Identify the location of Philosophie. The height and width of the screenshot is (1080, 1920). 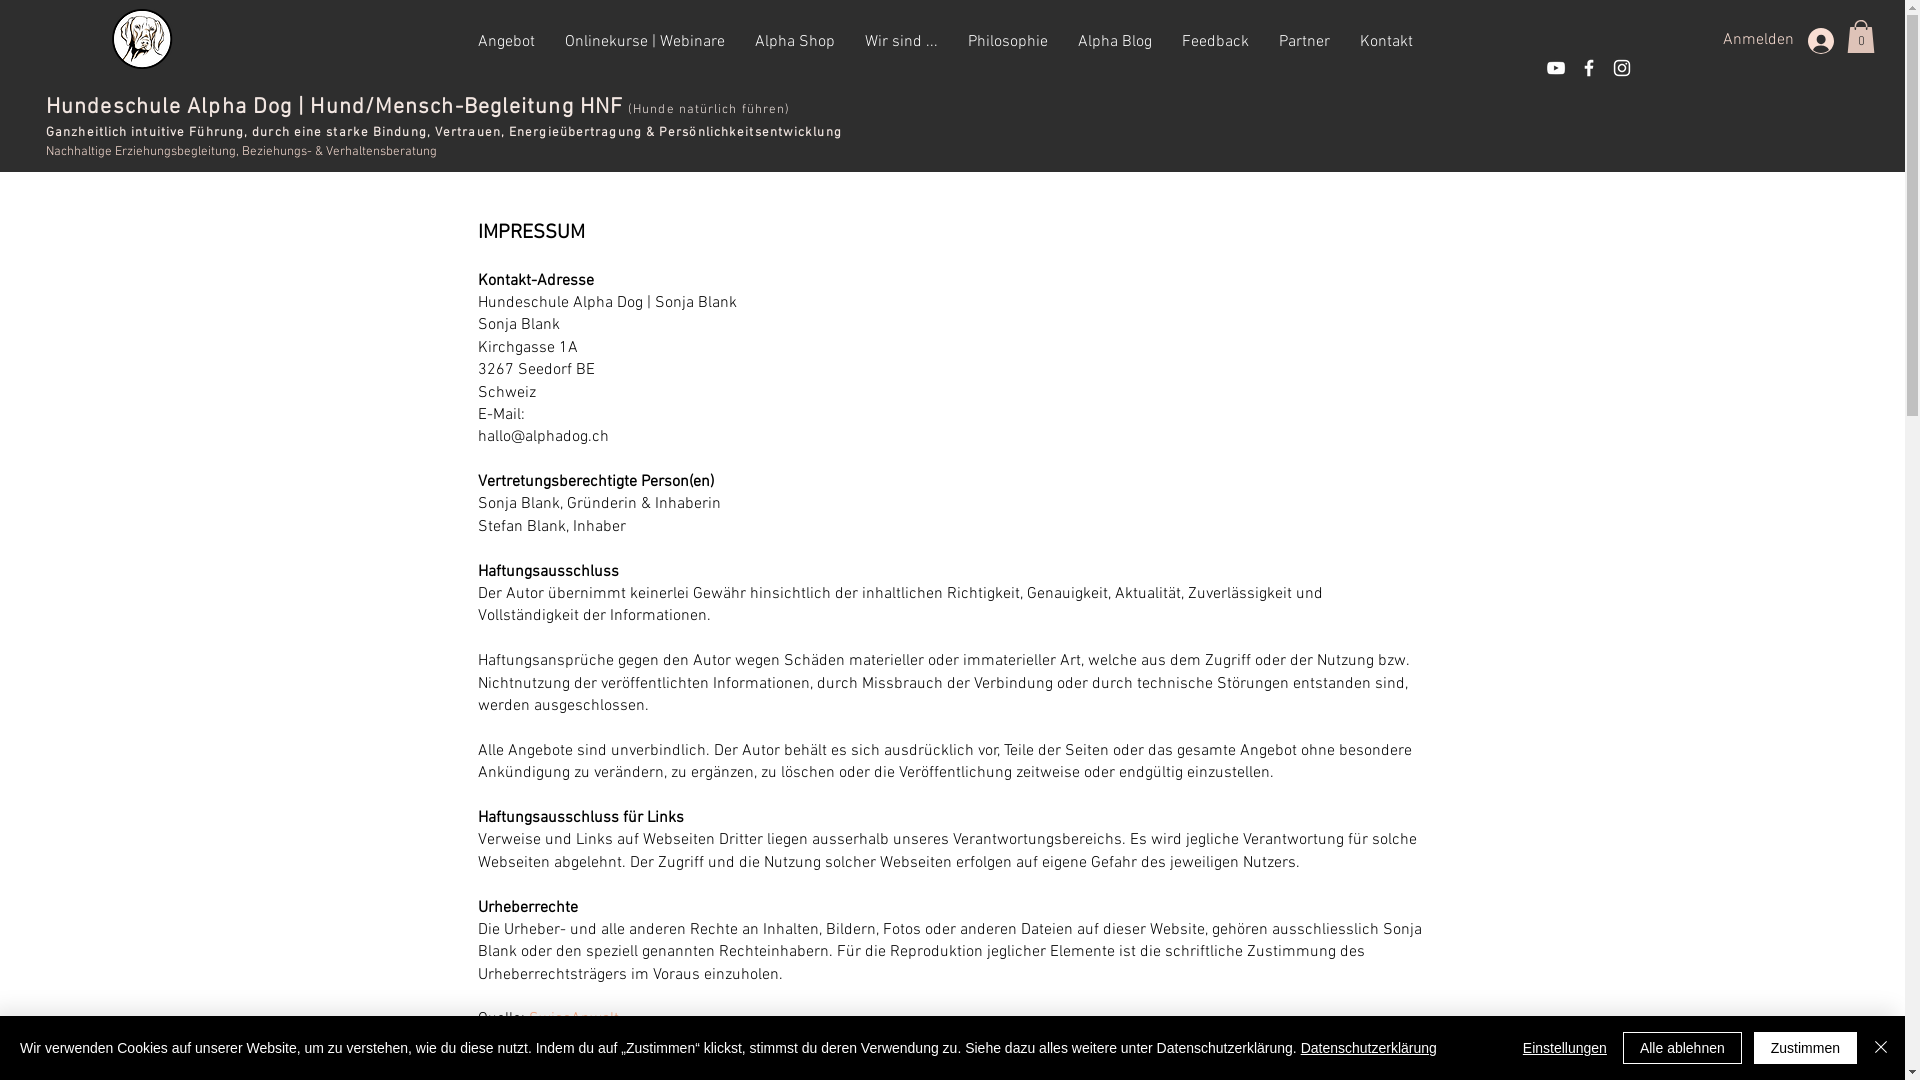
(1007, 42).